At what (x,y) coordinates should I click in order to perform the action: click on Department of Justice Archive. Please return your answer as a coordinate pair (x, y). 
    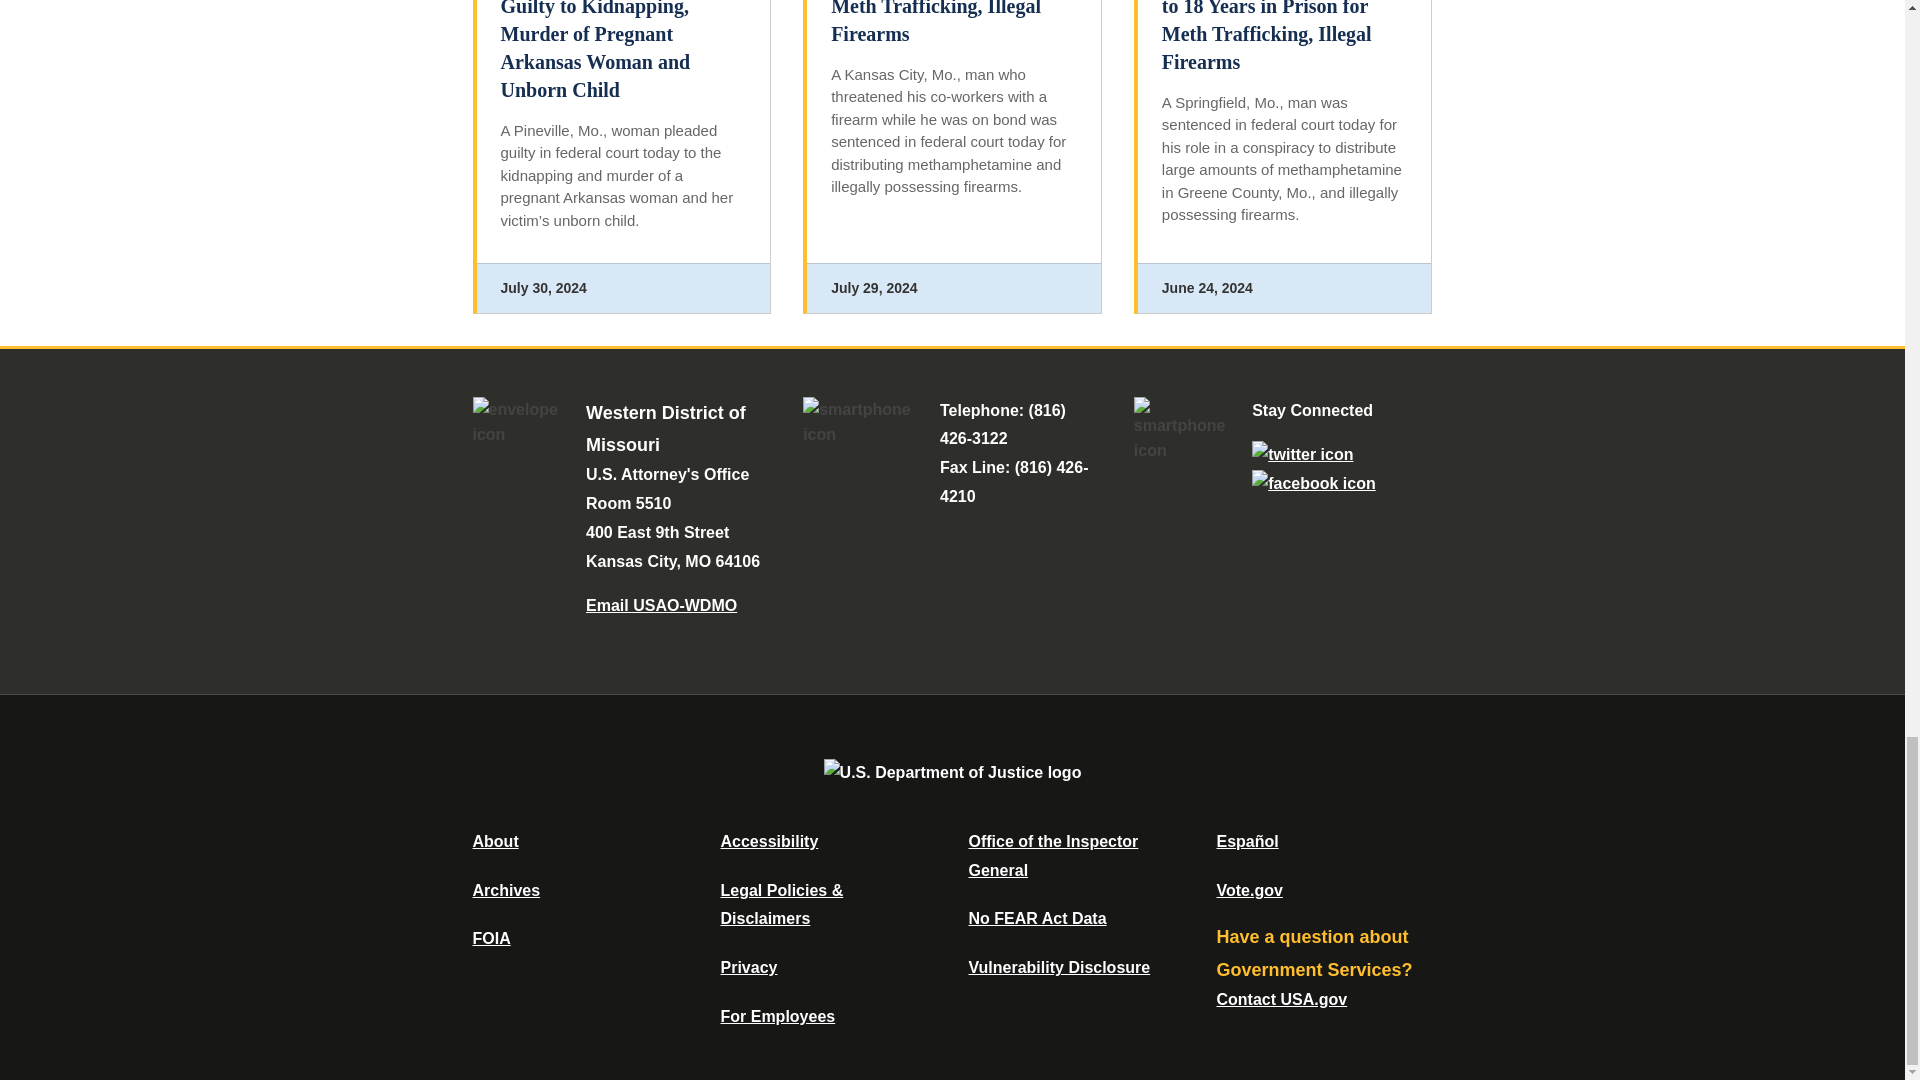
    Looking at the image, I should click on (506, 890).